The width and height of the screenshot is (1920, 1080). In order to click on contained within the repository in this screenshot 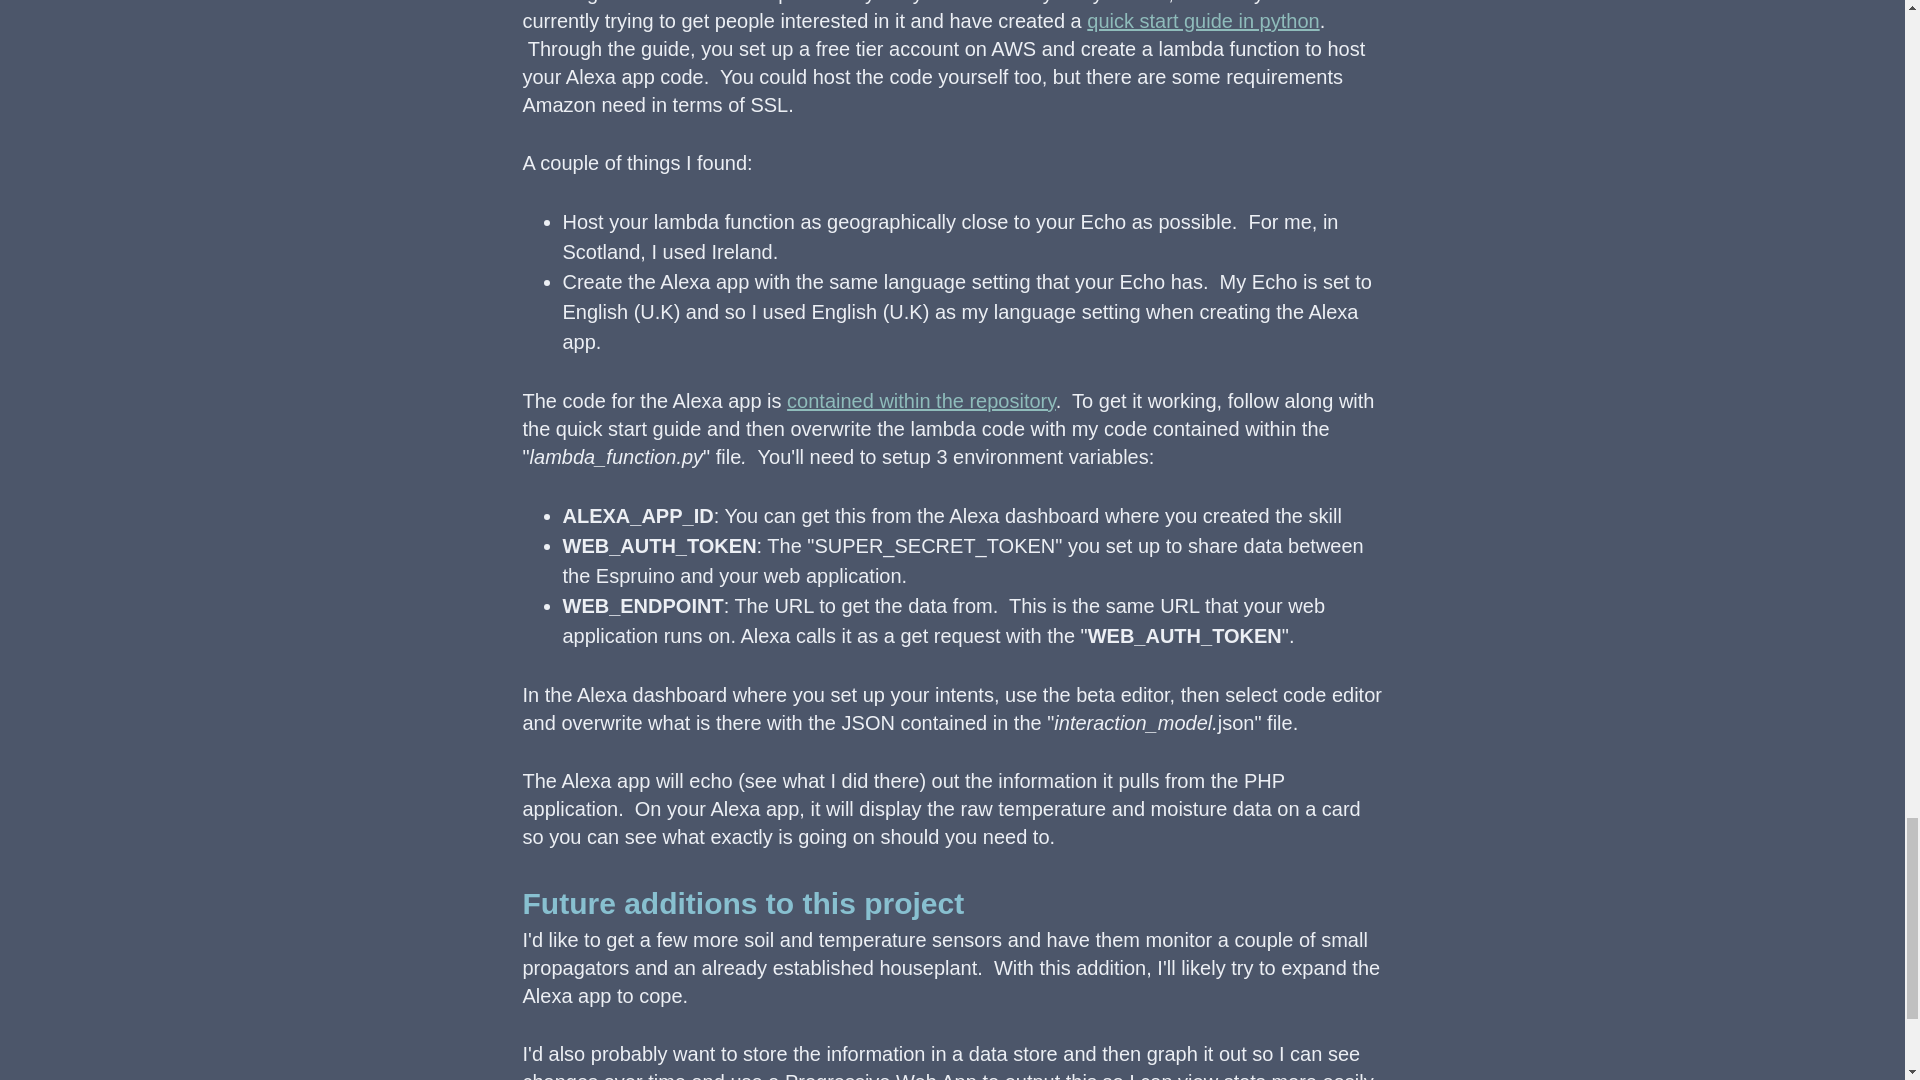, I will do `click(922, 400)`.